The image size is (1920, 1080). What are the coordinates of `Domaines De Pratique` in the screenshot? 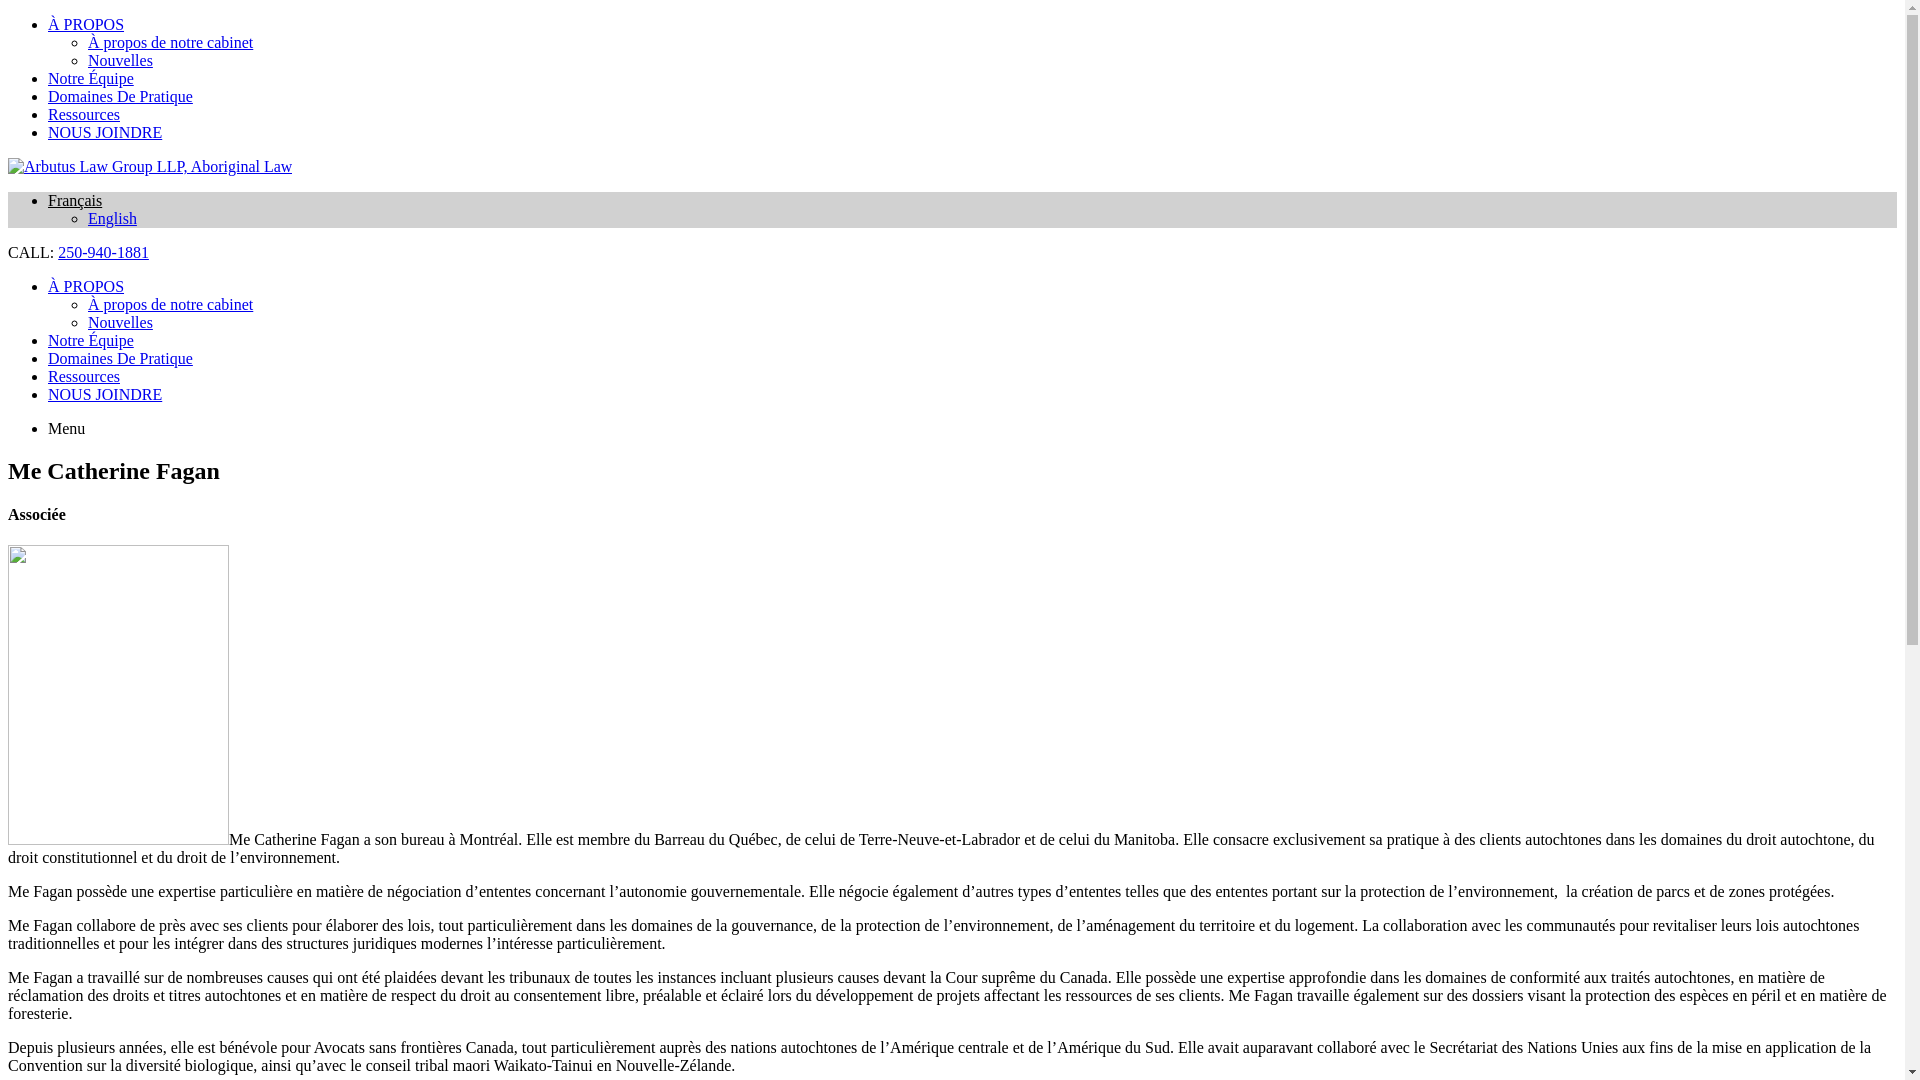 It's located at (120, 96).